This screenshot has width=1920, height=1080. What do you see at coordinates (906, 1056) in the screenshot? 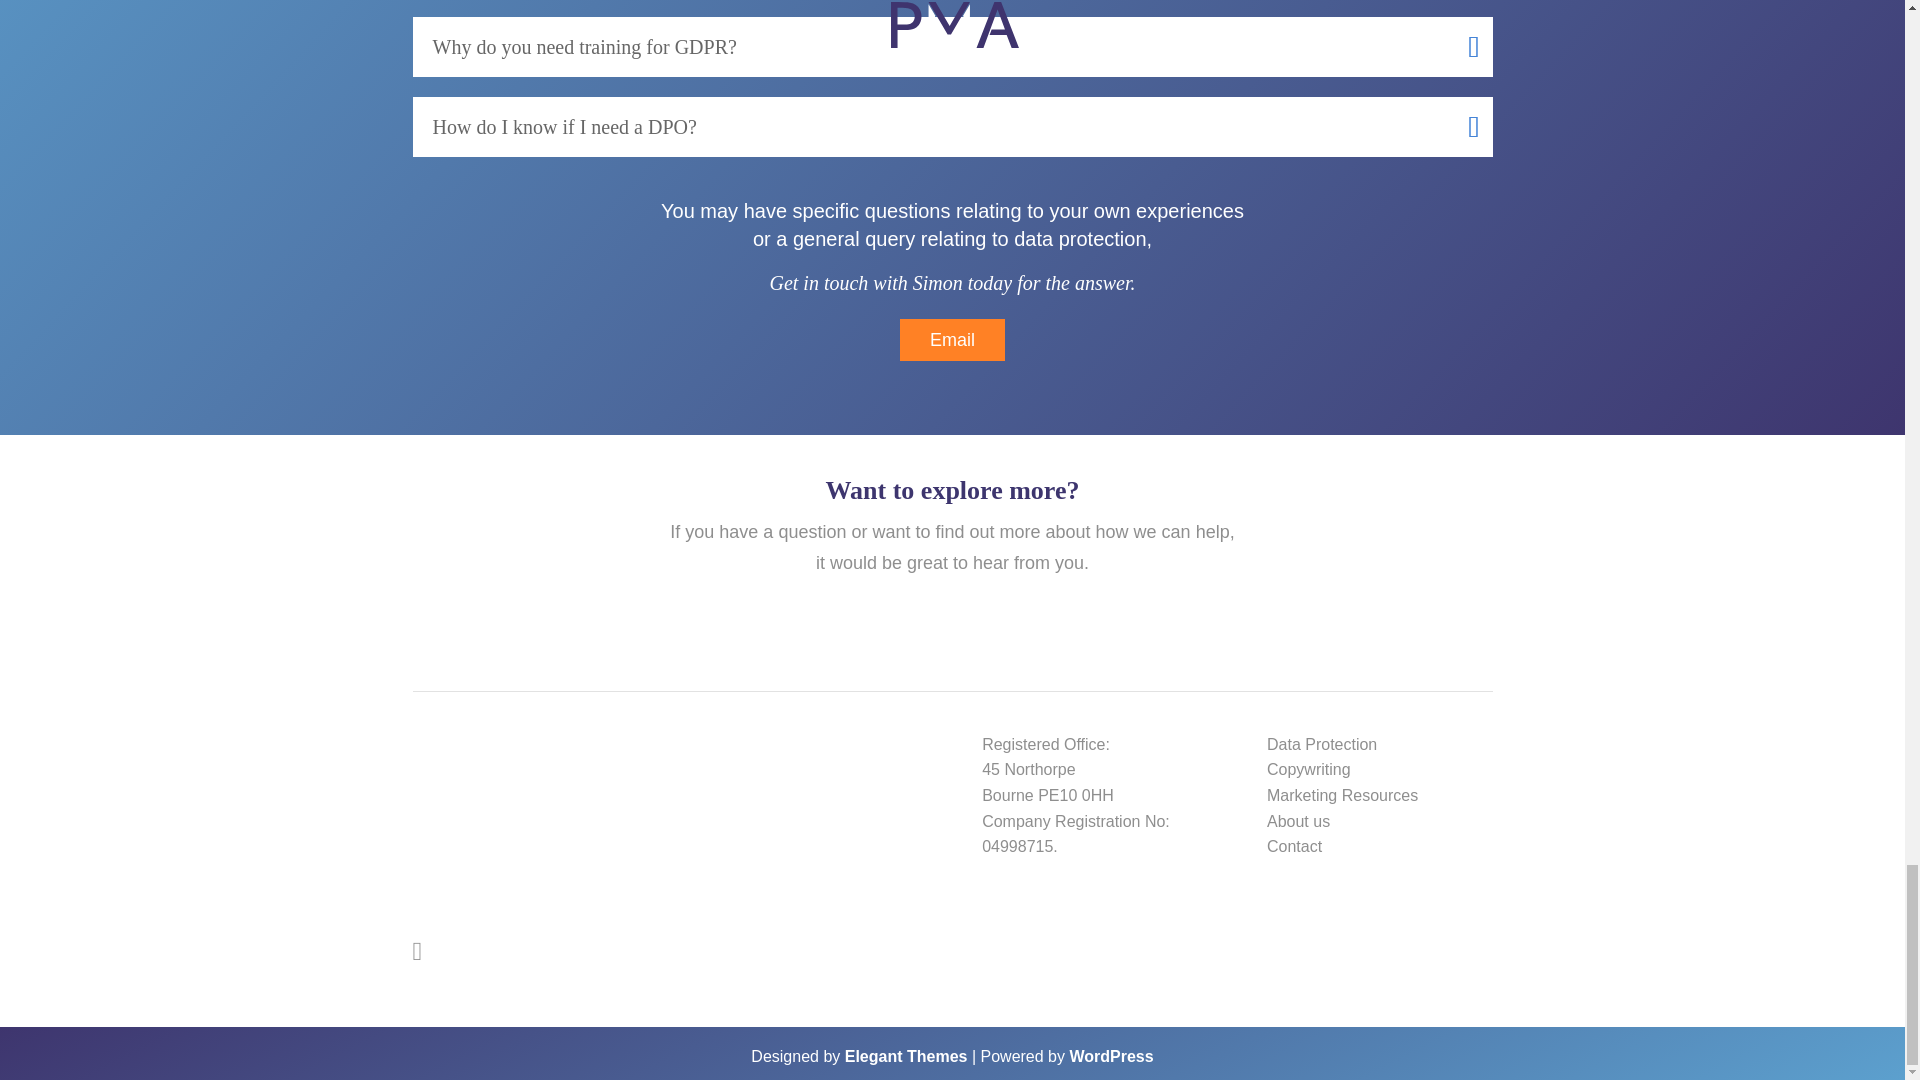
I see `Elegant Themes` at bounding box center [906, 1056].